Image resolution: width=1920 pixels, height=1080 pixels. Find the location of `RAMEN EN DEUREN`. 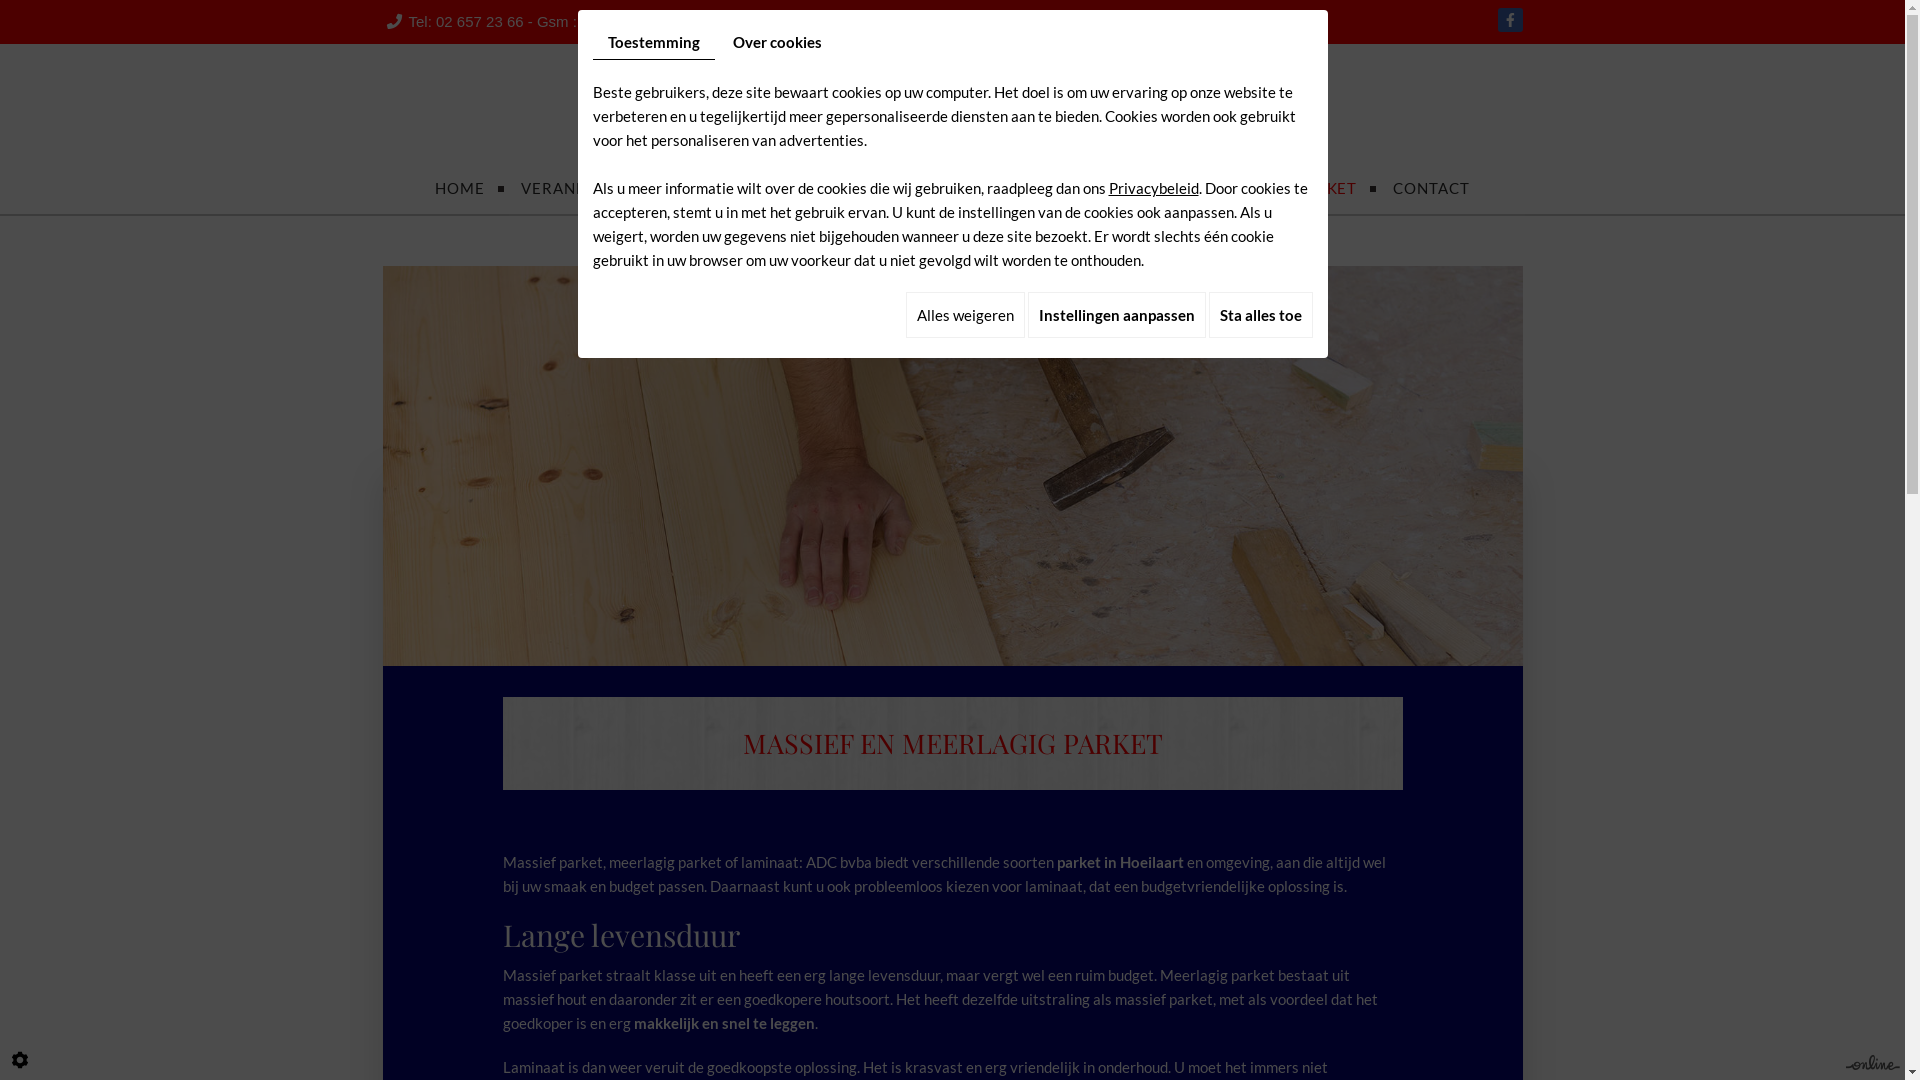

RAMEN EN DEUREN is located at coordinates (840, 188).